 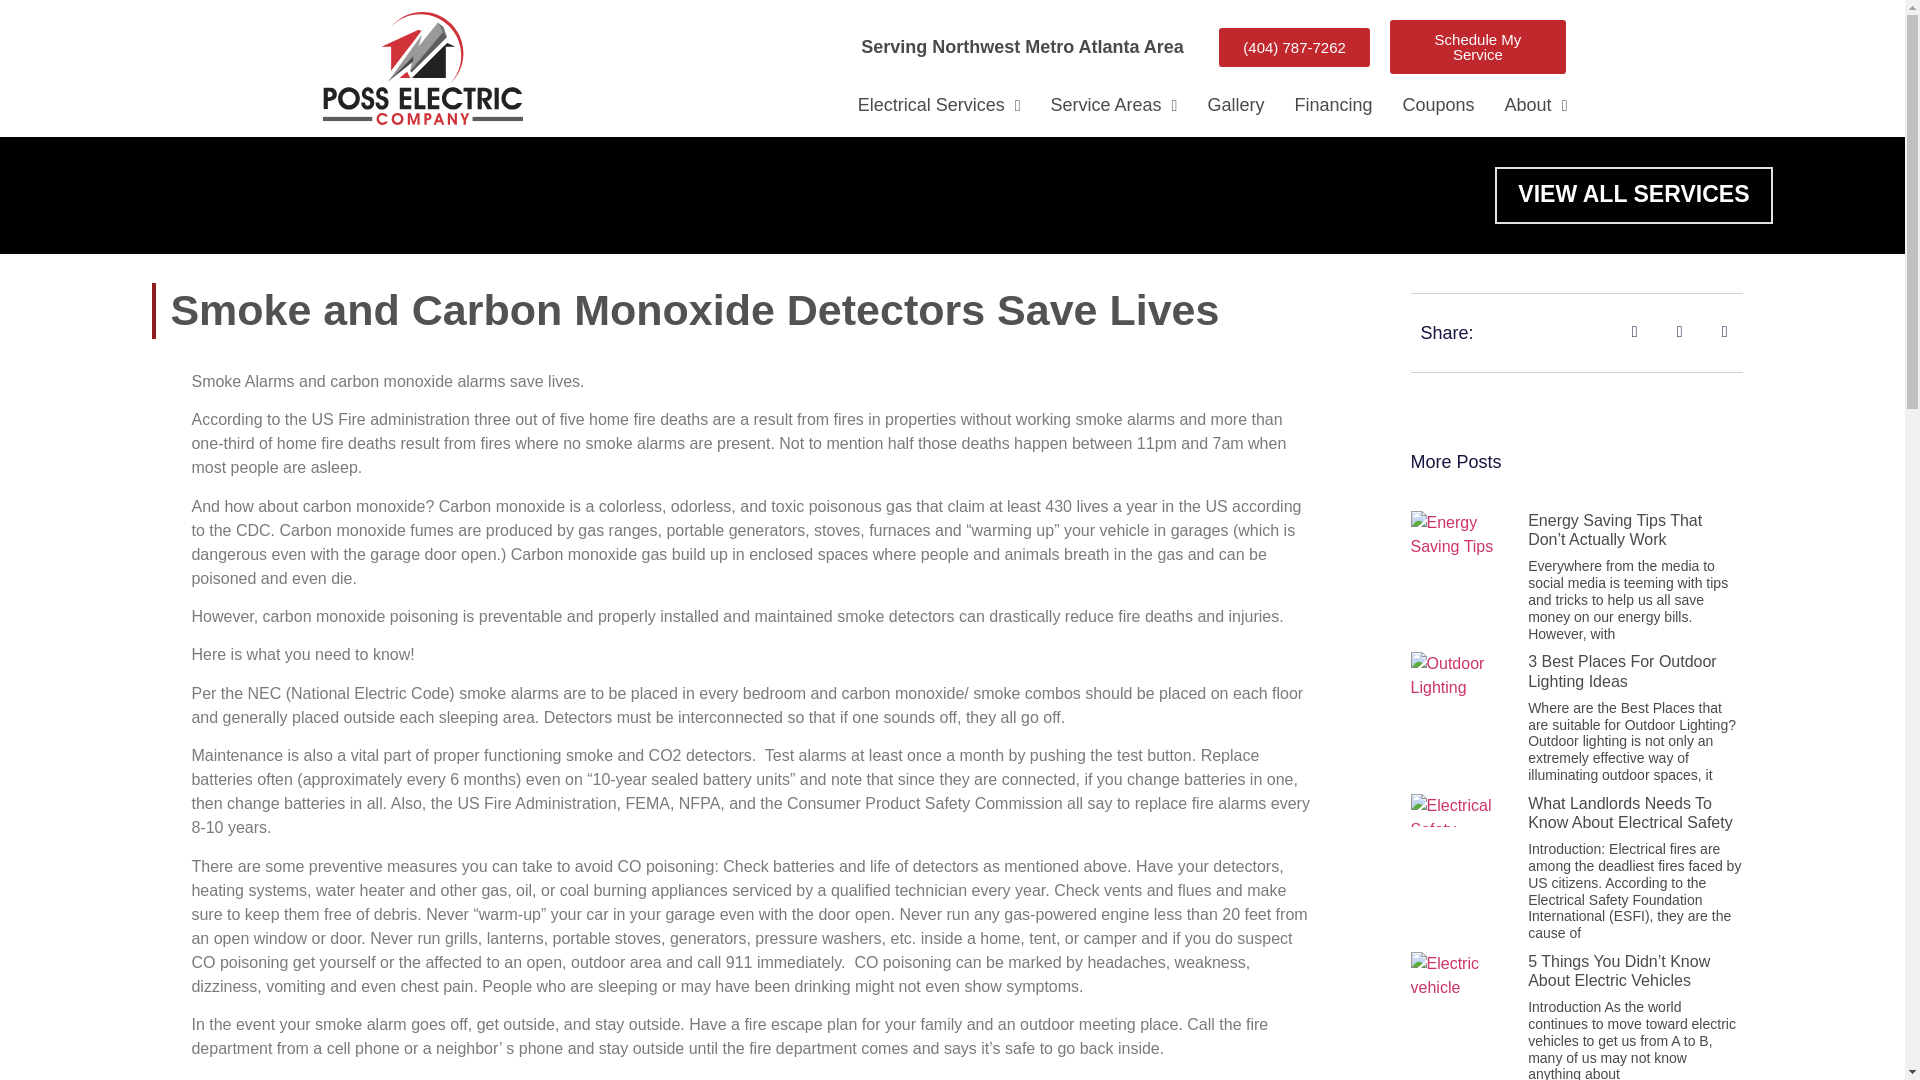 I want to click on Schedule My Service, so click(x=1478, y=47).